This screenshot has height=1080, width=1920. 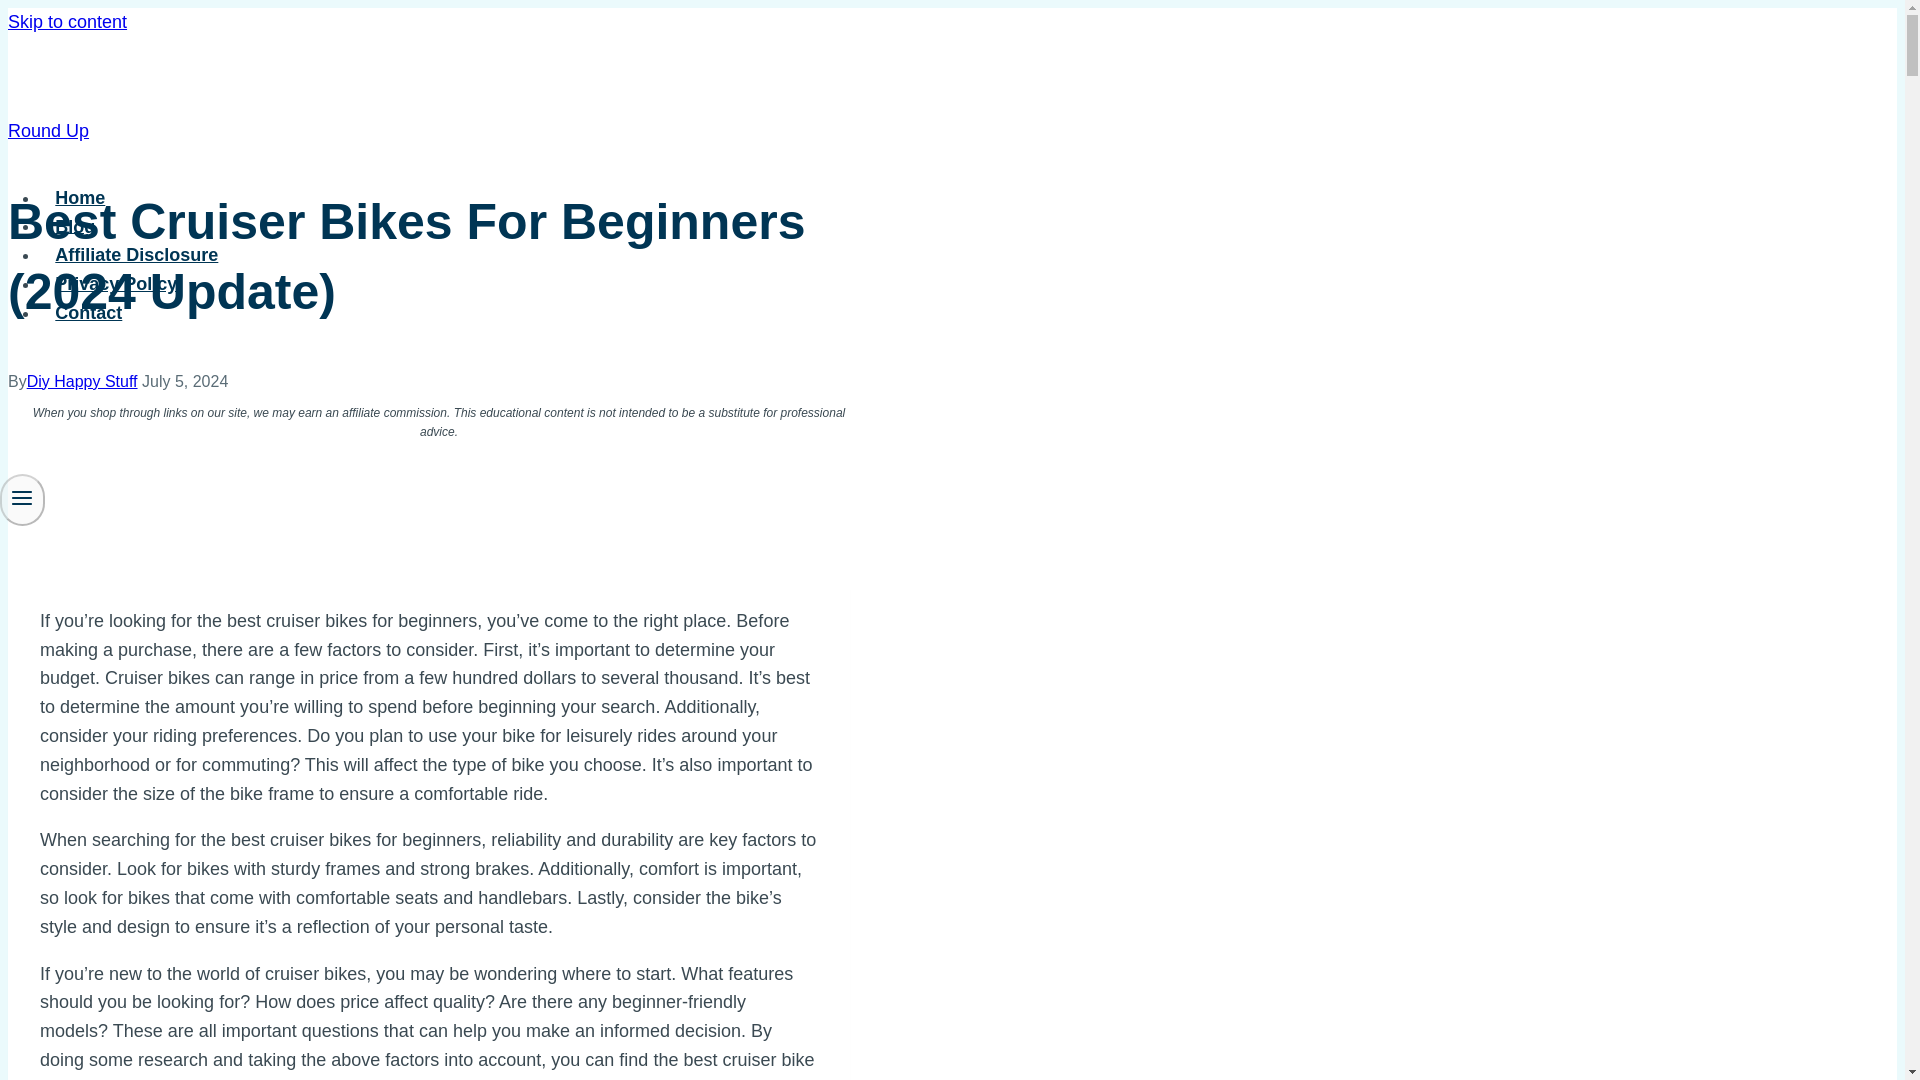 I want to click on Diy Happy Stuff, so click(x=82, y=380).